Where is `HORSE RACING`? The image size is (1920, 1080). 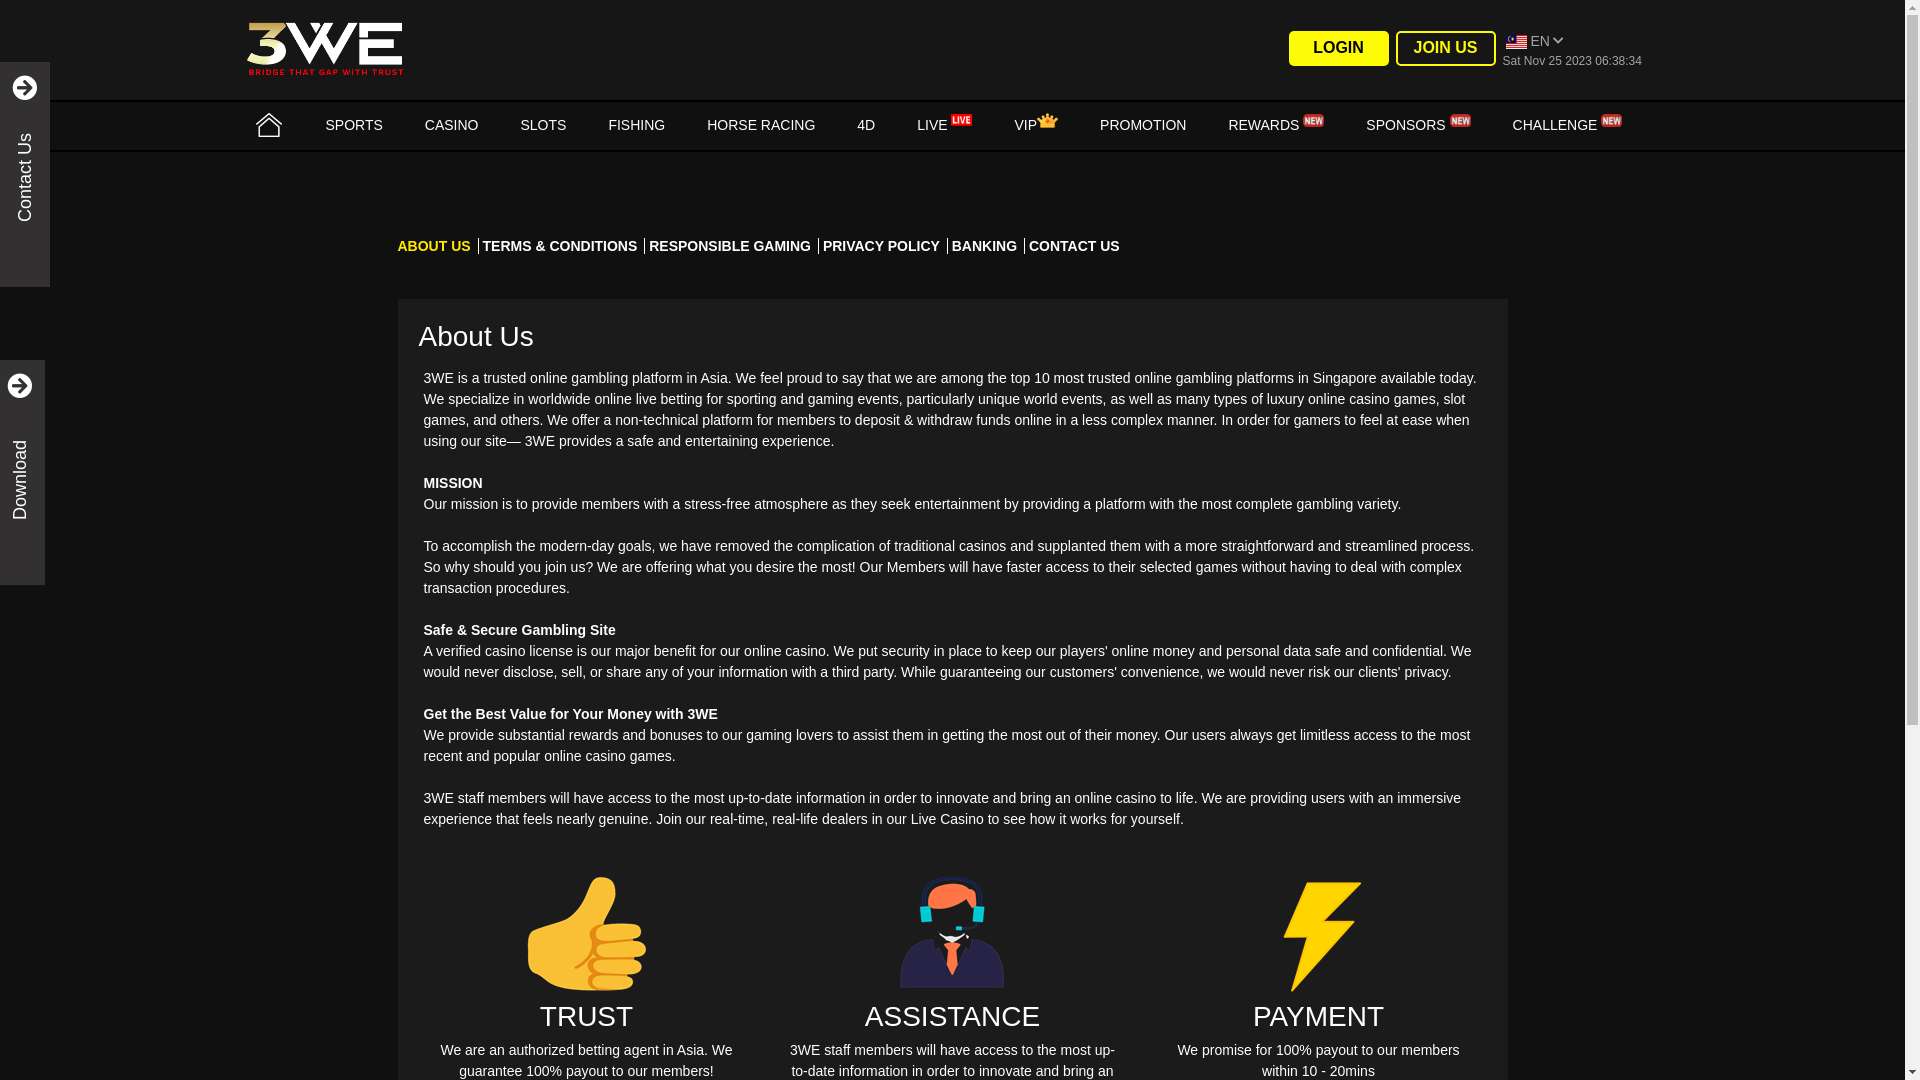 HORSE RACING is located at coordinates (761, 125).